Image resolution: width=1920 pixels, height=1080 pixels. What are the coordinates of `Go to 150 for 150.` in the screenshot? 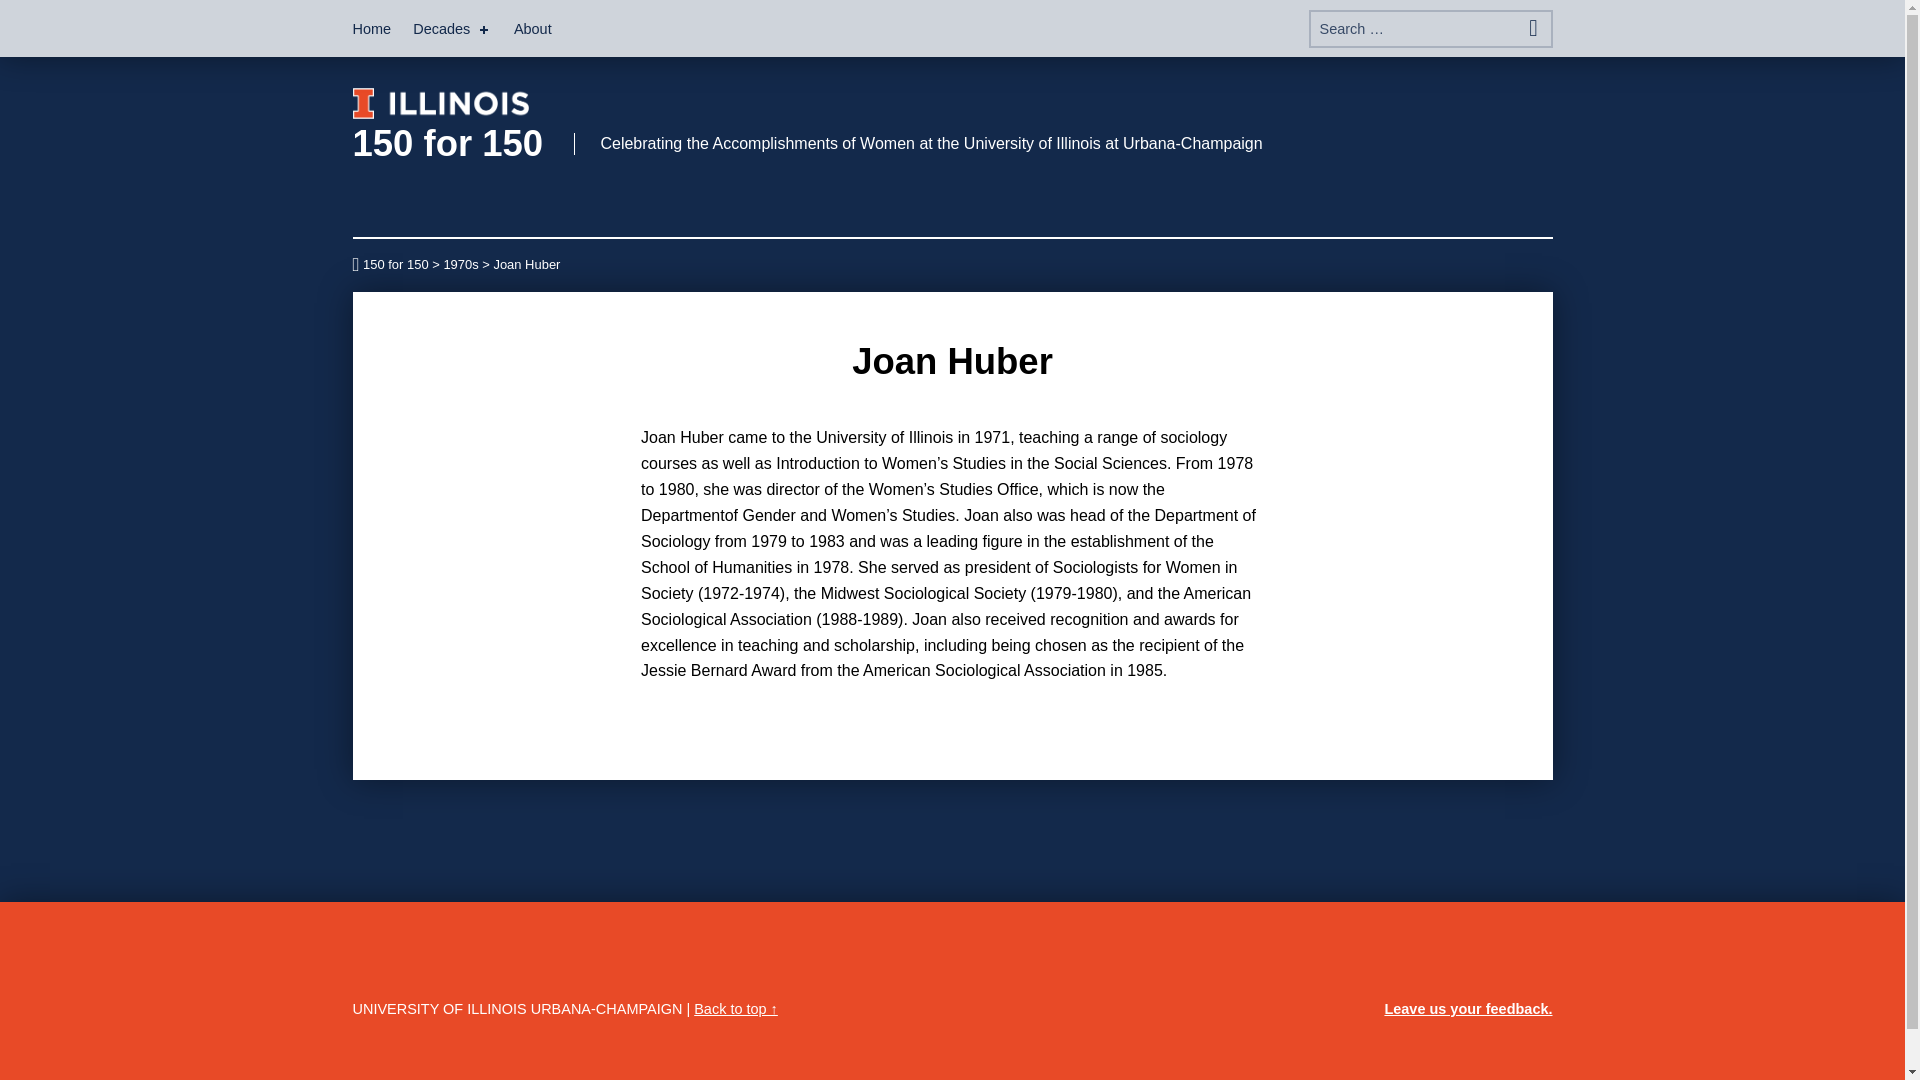 It's located at (390, 264).